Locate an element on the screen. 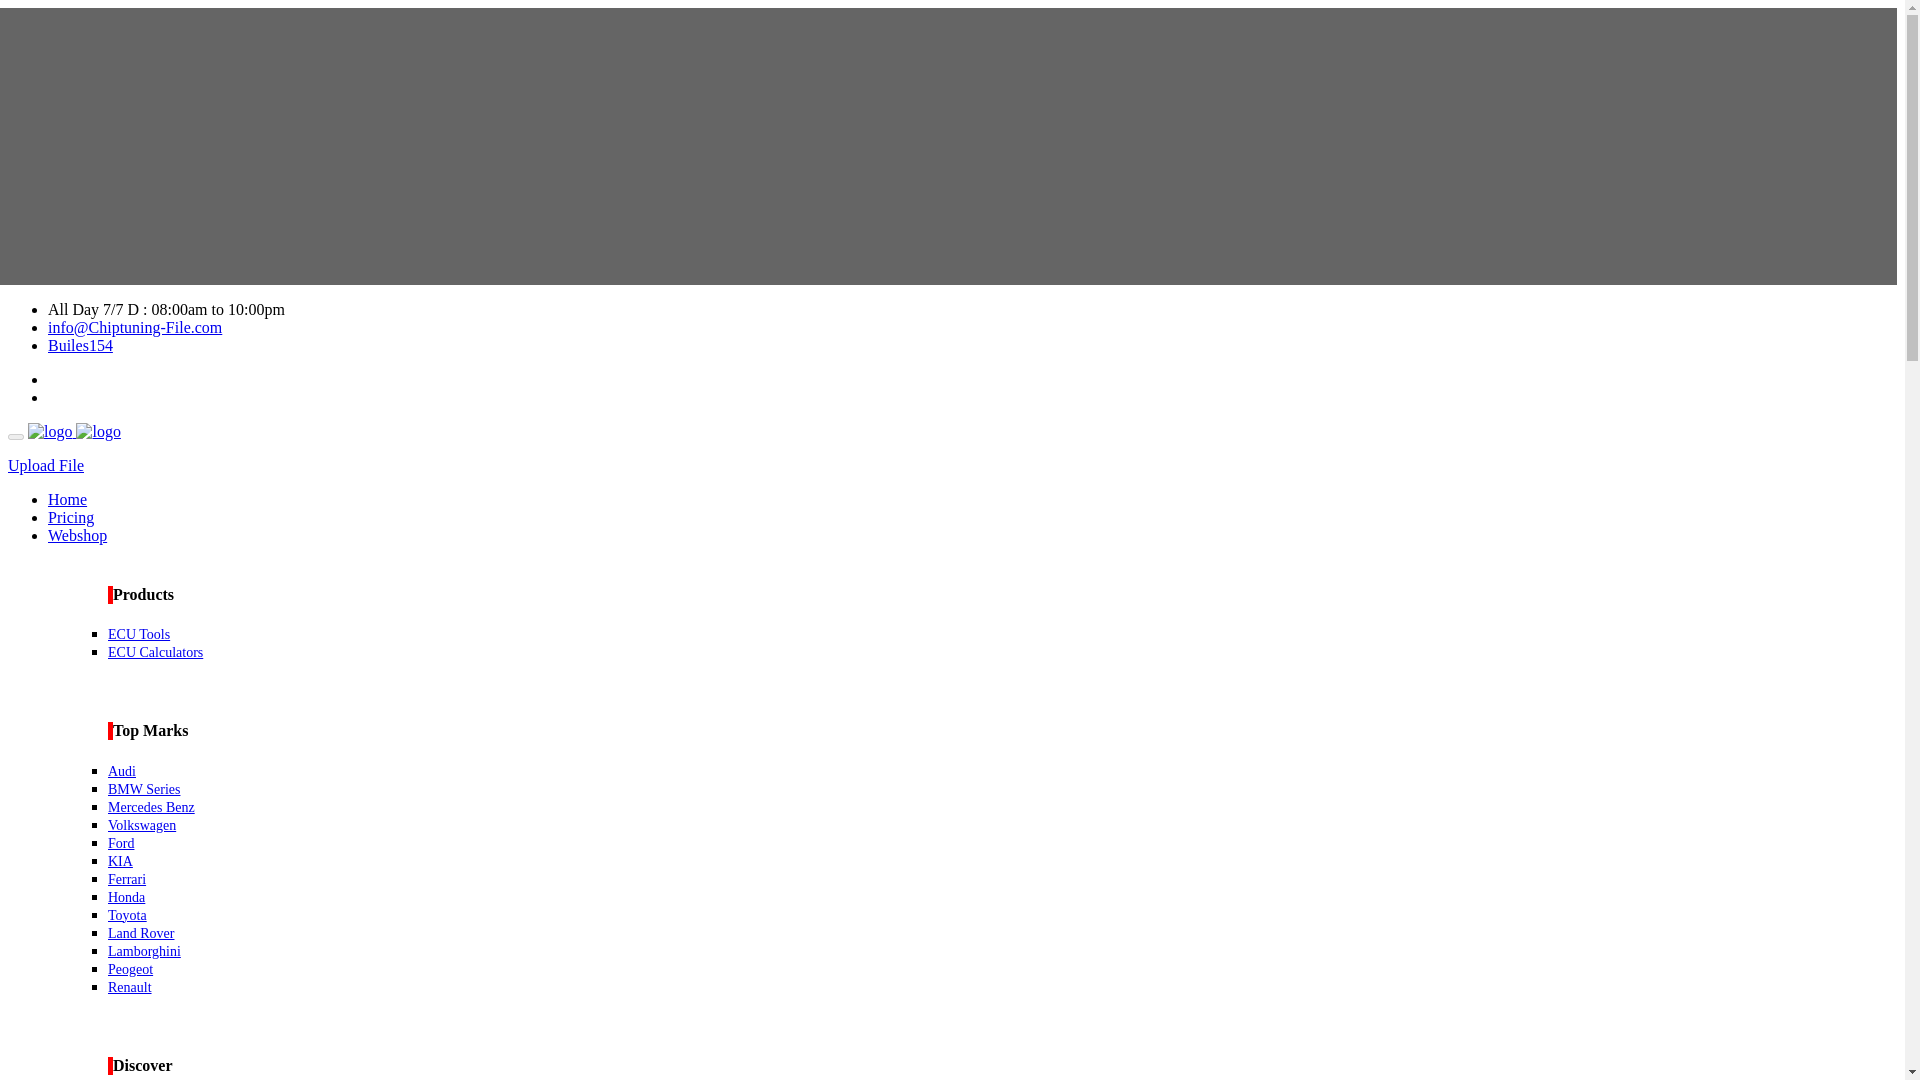  Volkswagen is located at coordinates (142, 824).